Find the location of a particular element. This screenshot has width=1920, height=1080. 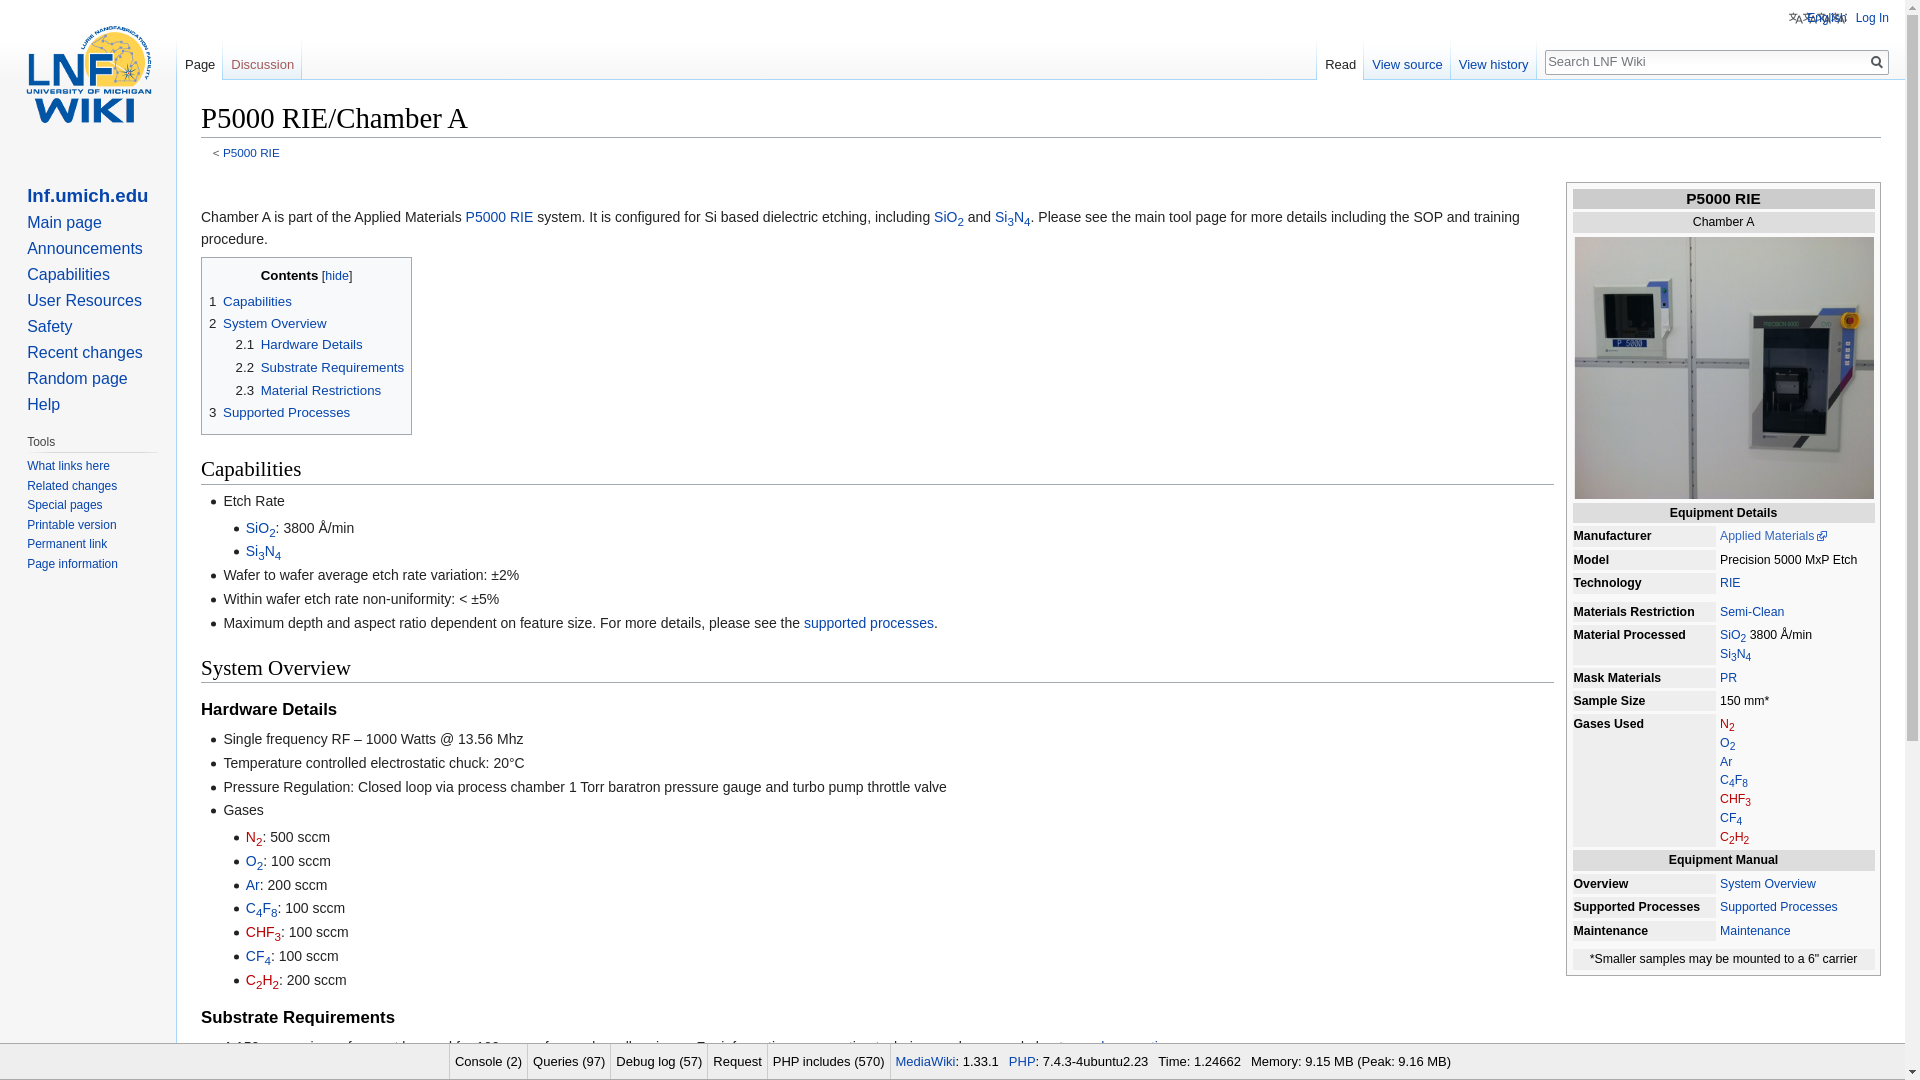

Supported Processes is located at coordinates (1778, 906).